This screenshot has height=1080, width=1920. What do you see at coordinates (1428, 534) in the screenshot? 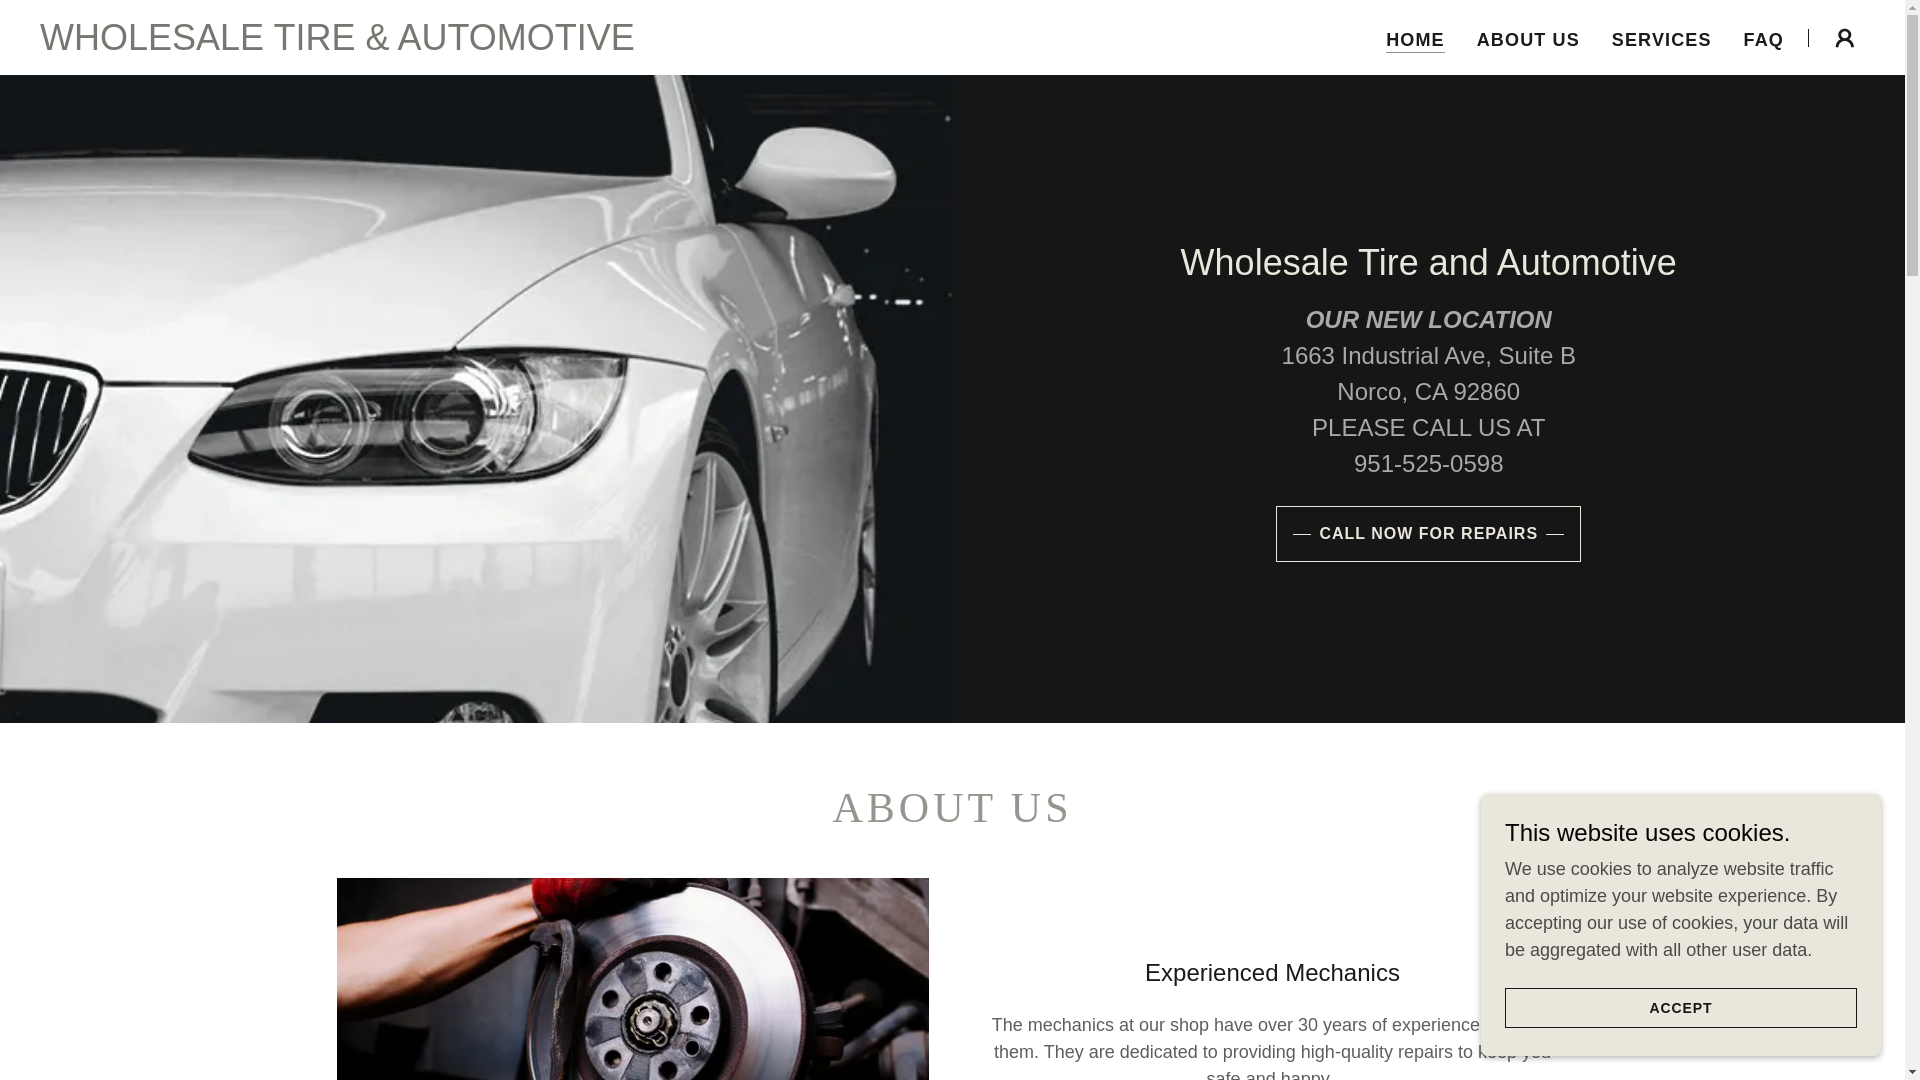
I see `CALL NOW FOR REPAIRS` at bounding box center [1428, 534].